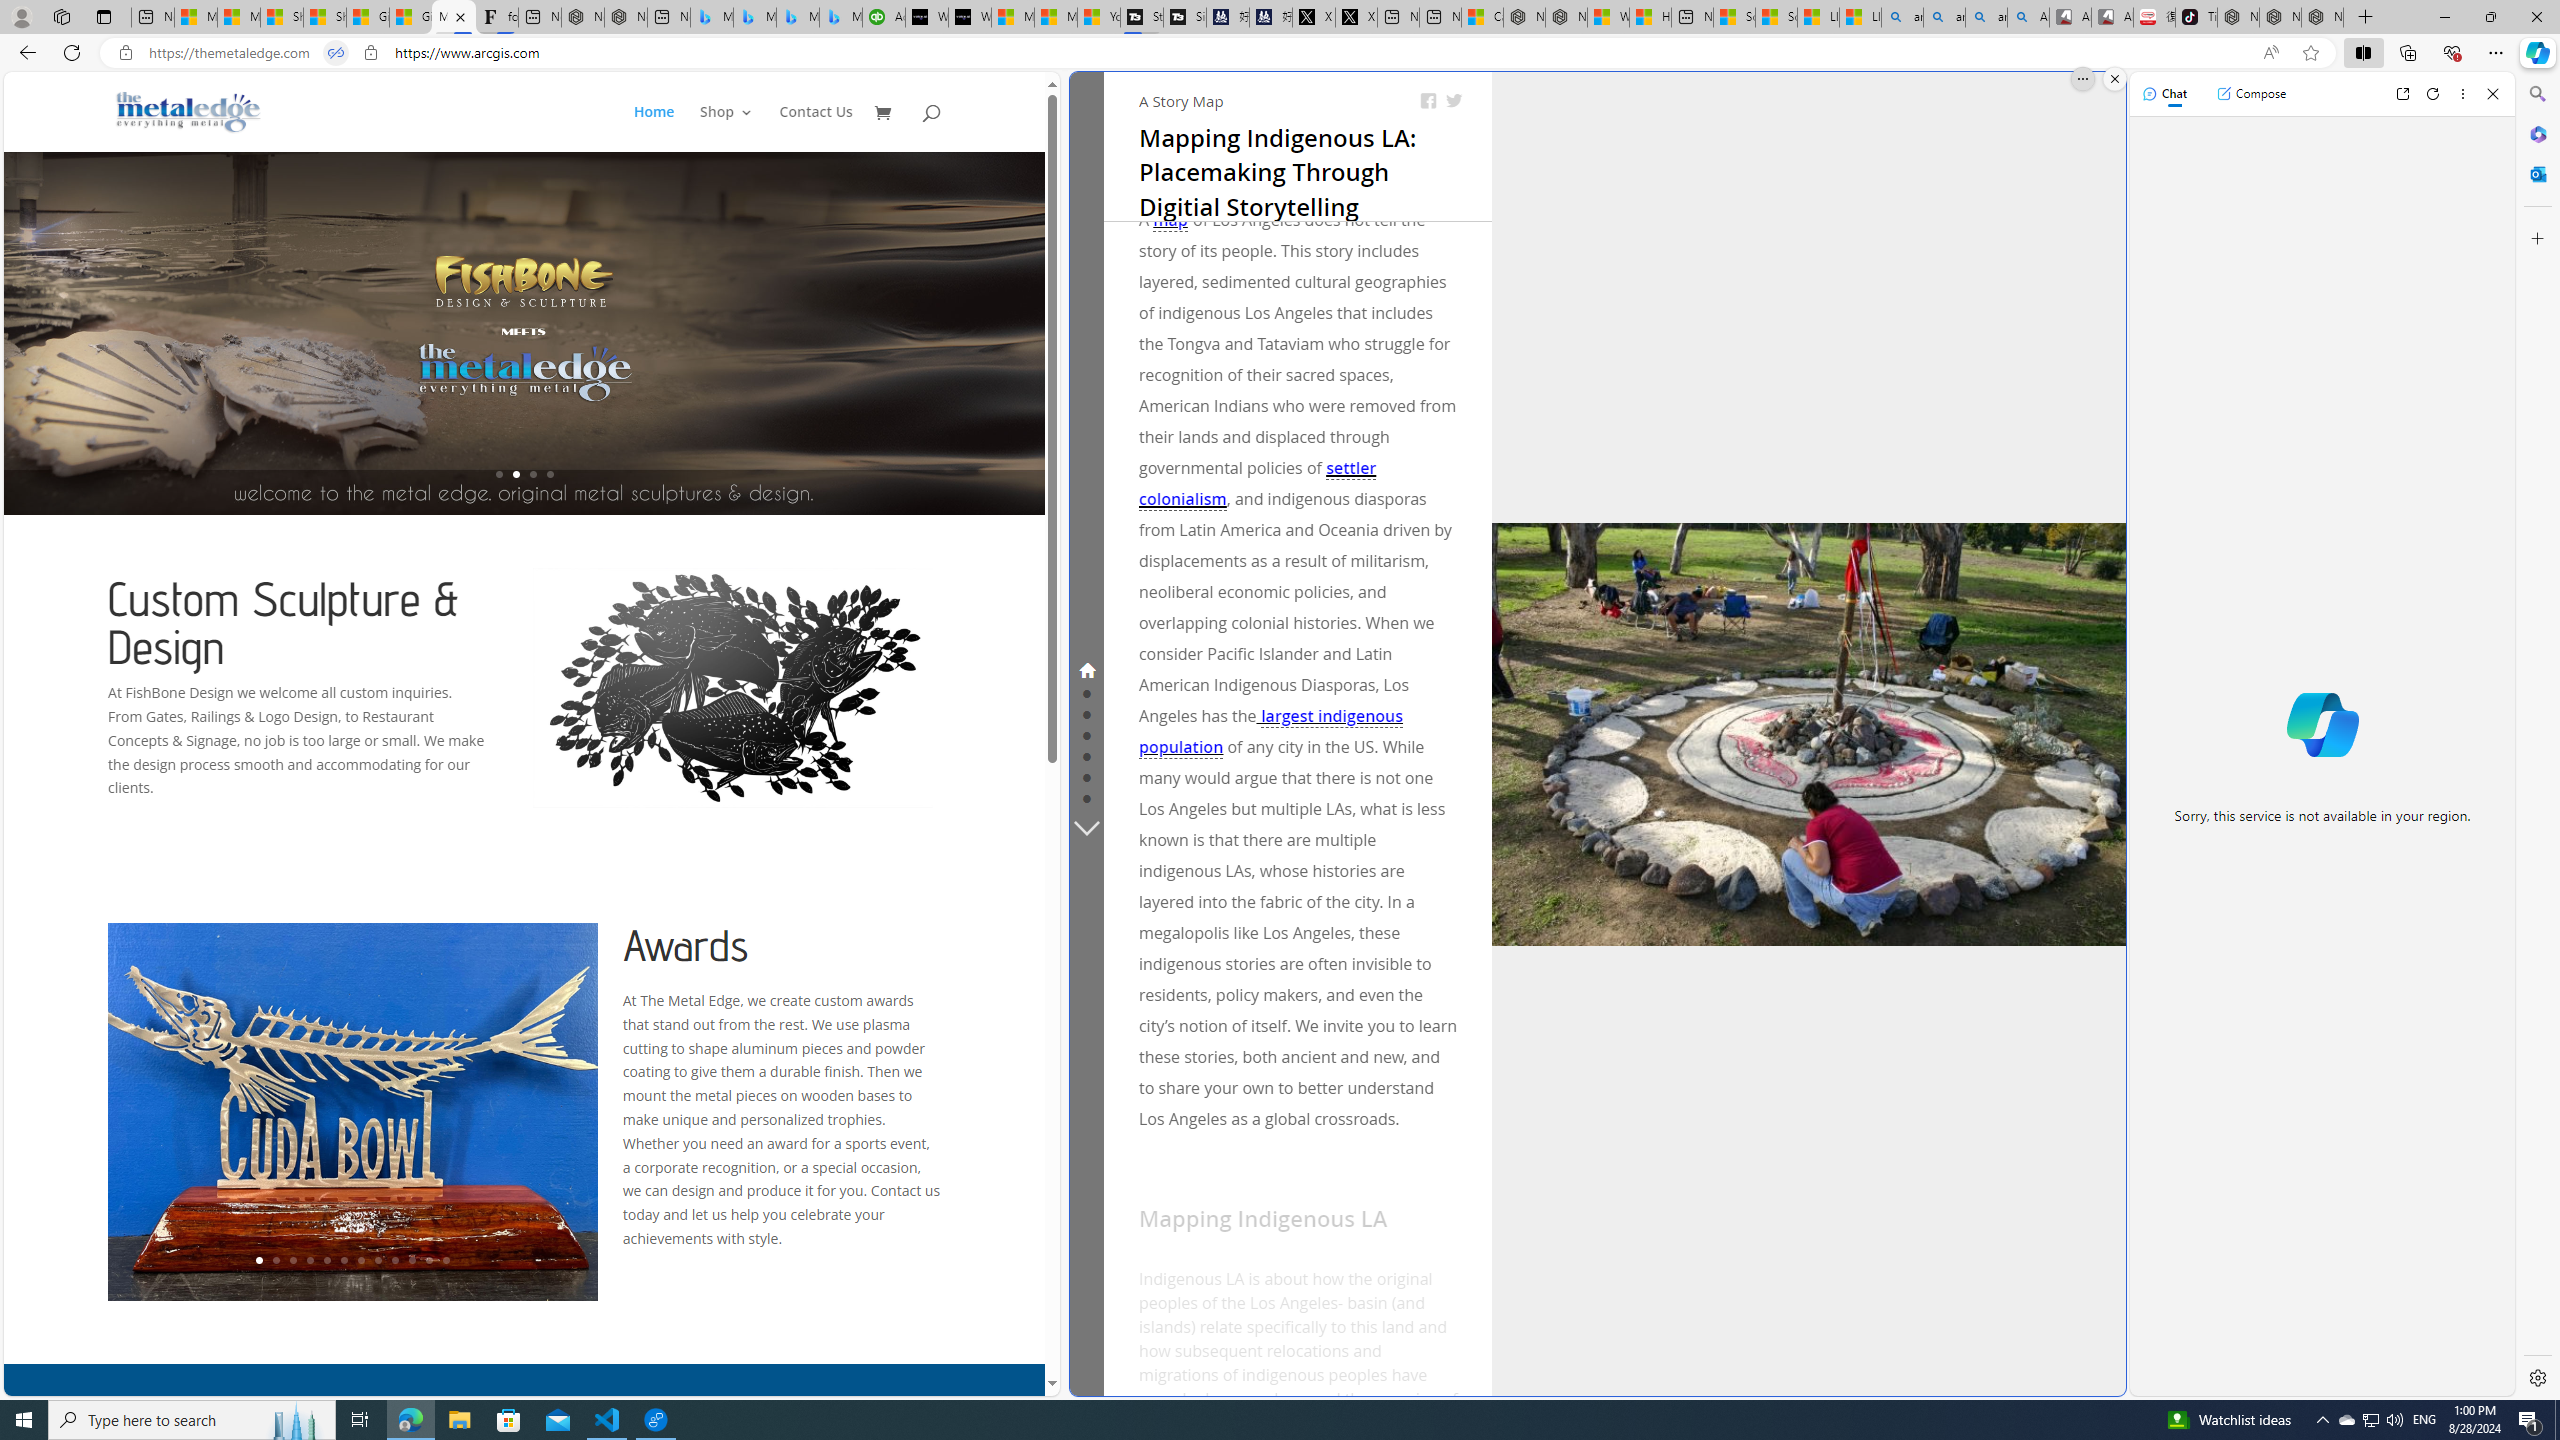 The width and height of the screenshot is (2560, 1440). I want to click on 8, so click(377, 1260).